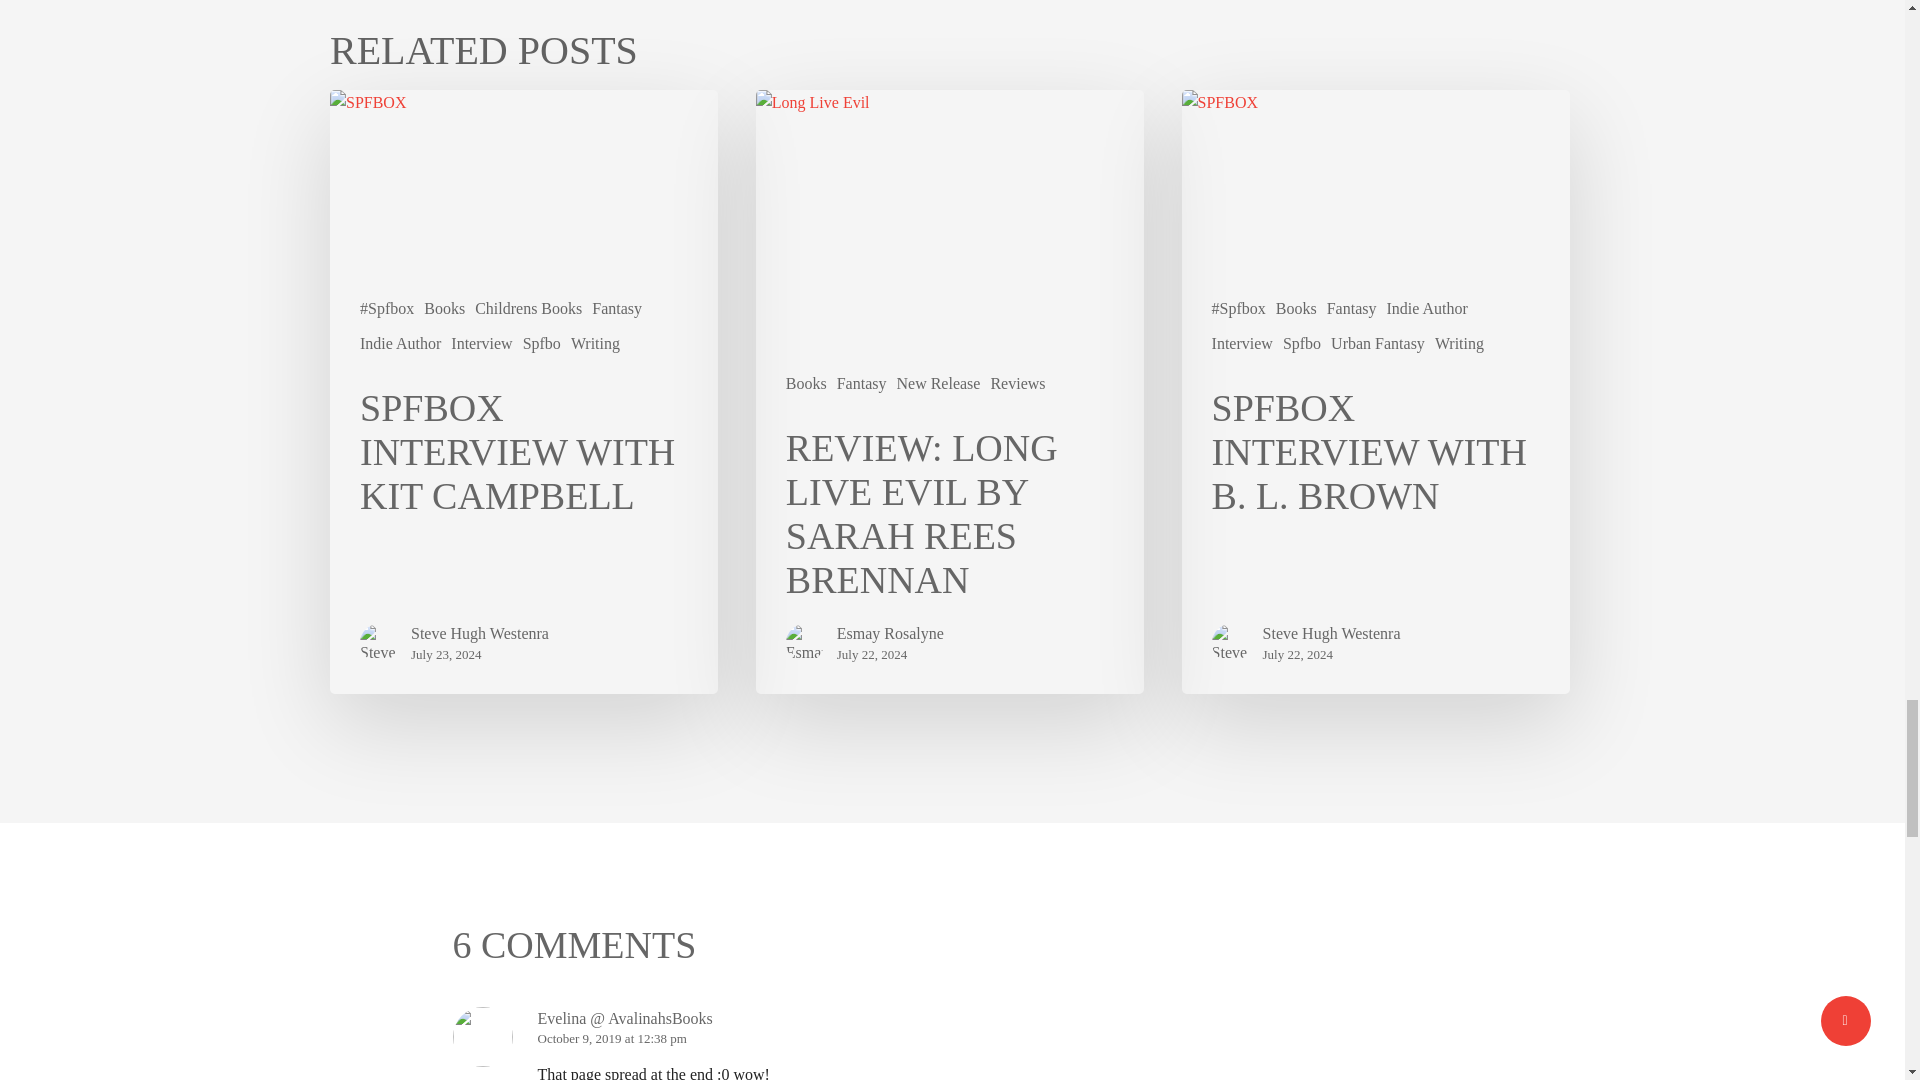 This screenshot has height=1080, width=1920. I want to click on Writing, so click(595, 344).